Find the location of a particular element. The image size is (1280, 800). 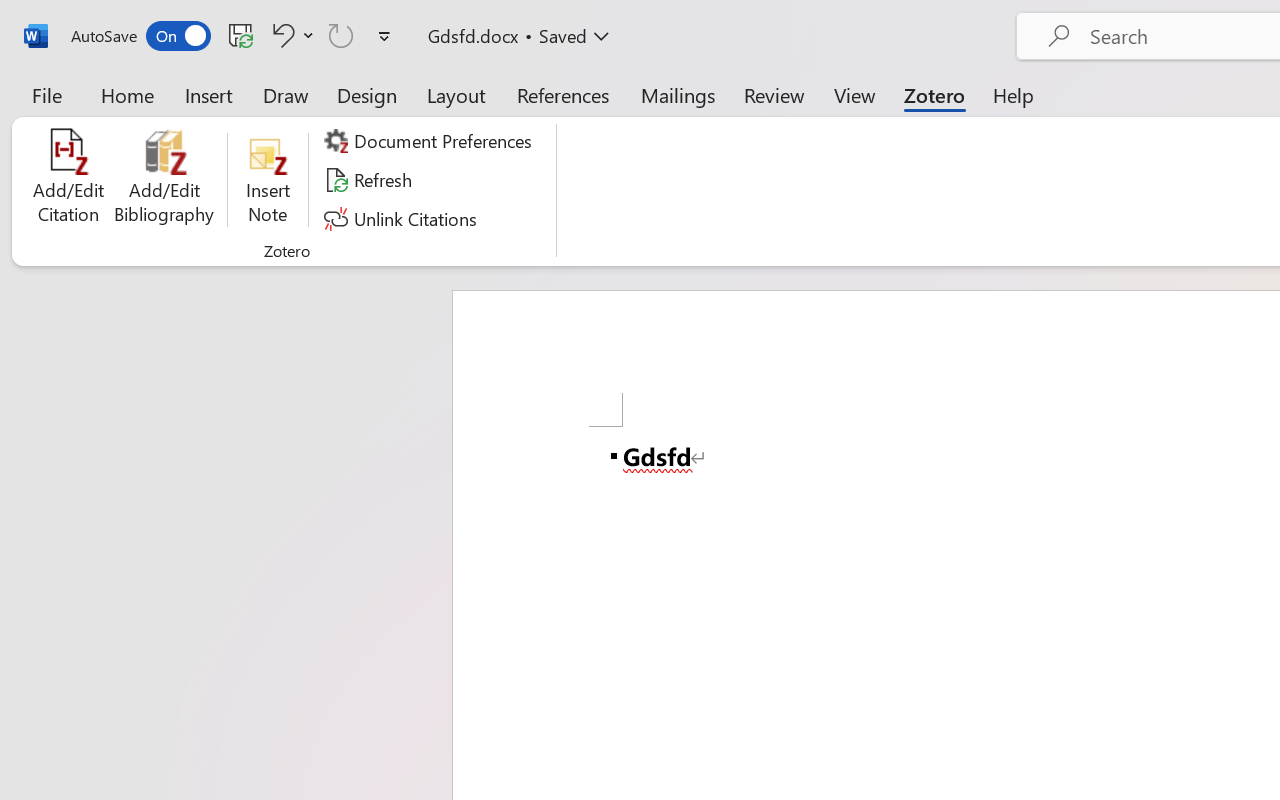

Undo <ApplyStyleToDoc>b__0 is located at coordinates (280, 35).